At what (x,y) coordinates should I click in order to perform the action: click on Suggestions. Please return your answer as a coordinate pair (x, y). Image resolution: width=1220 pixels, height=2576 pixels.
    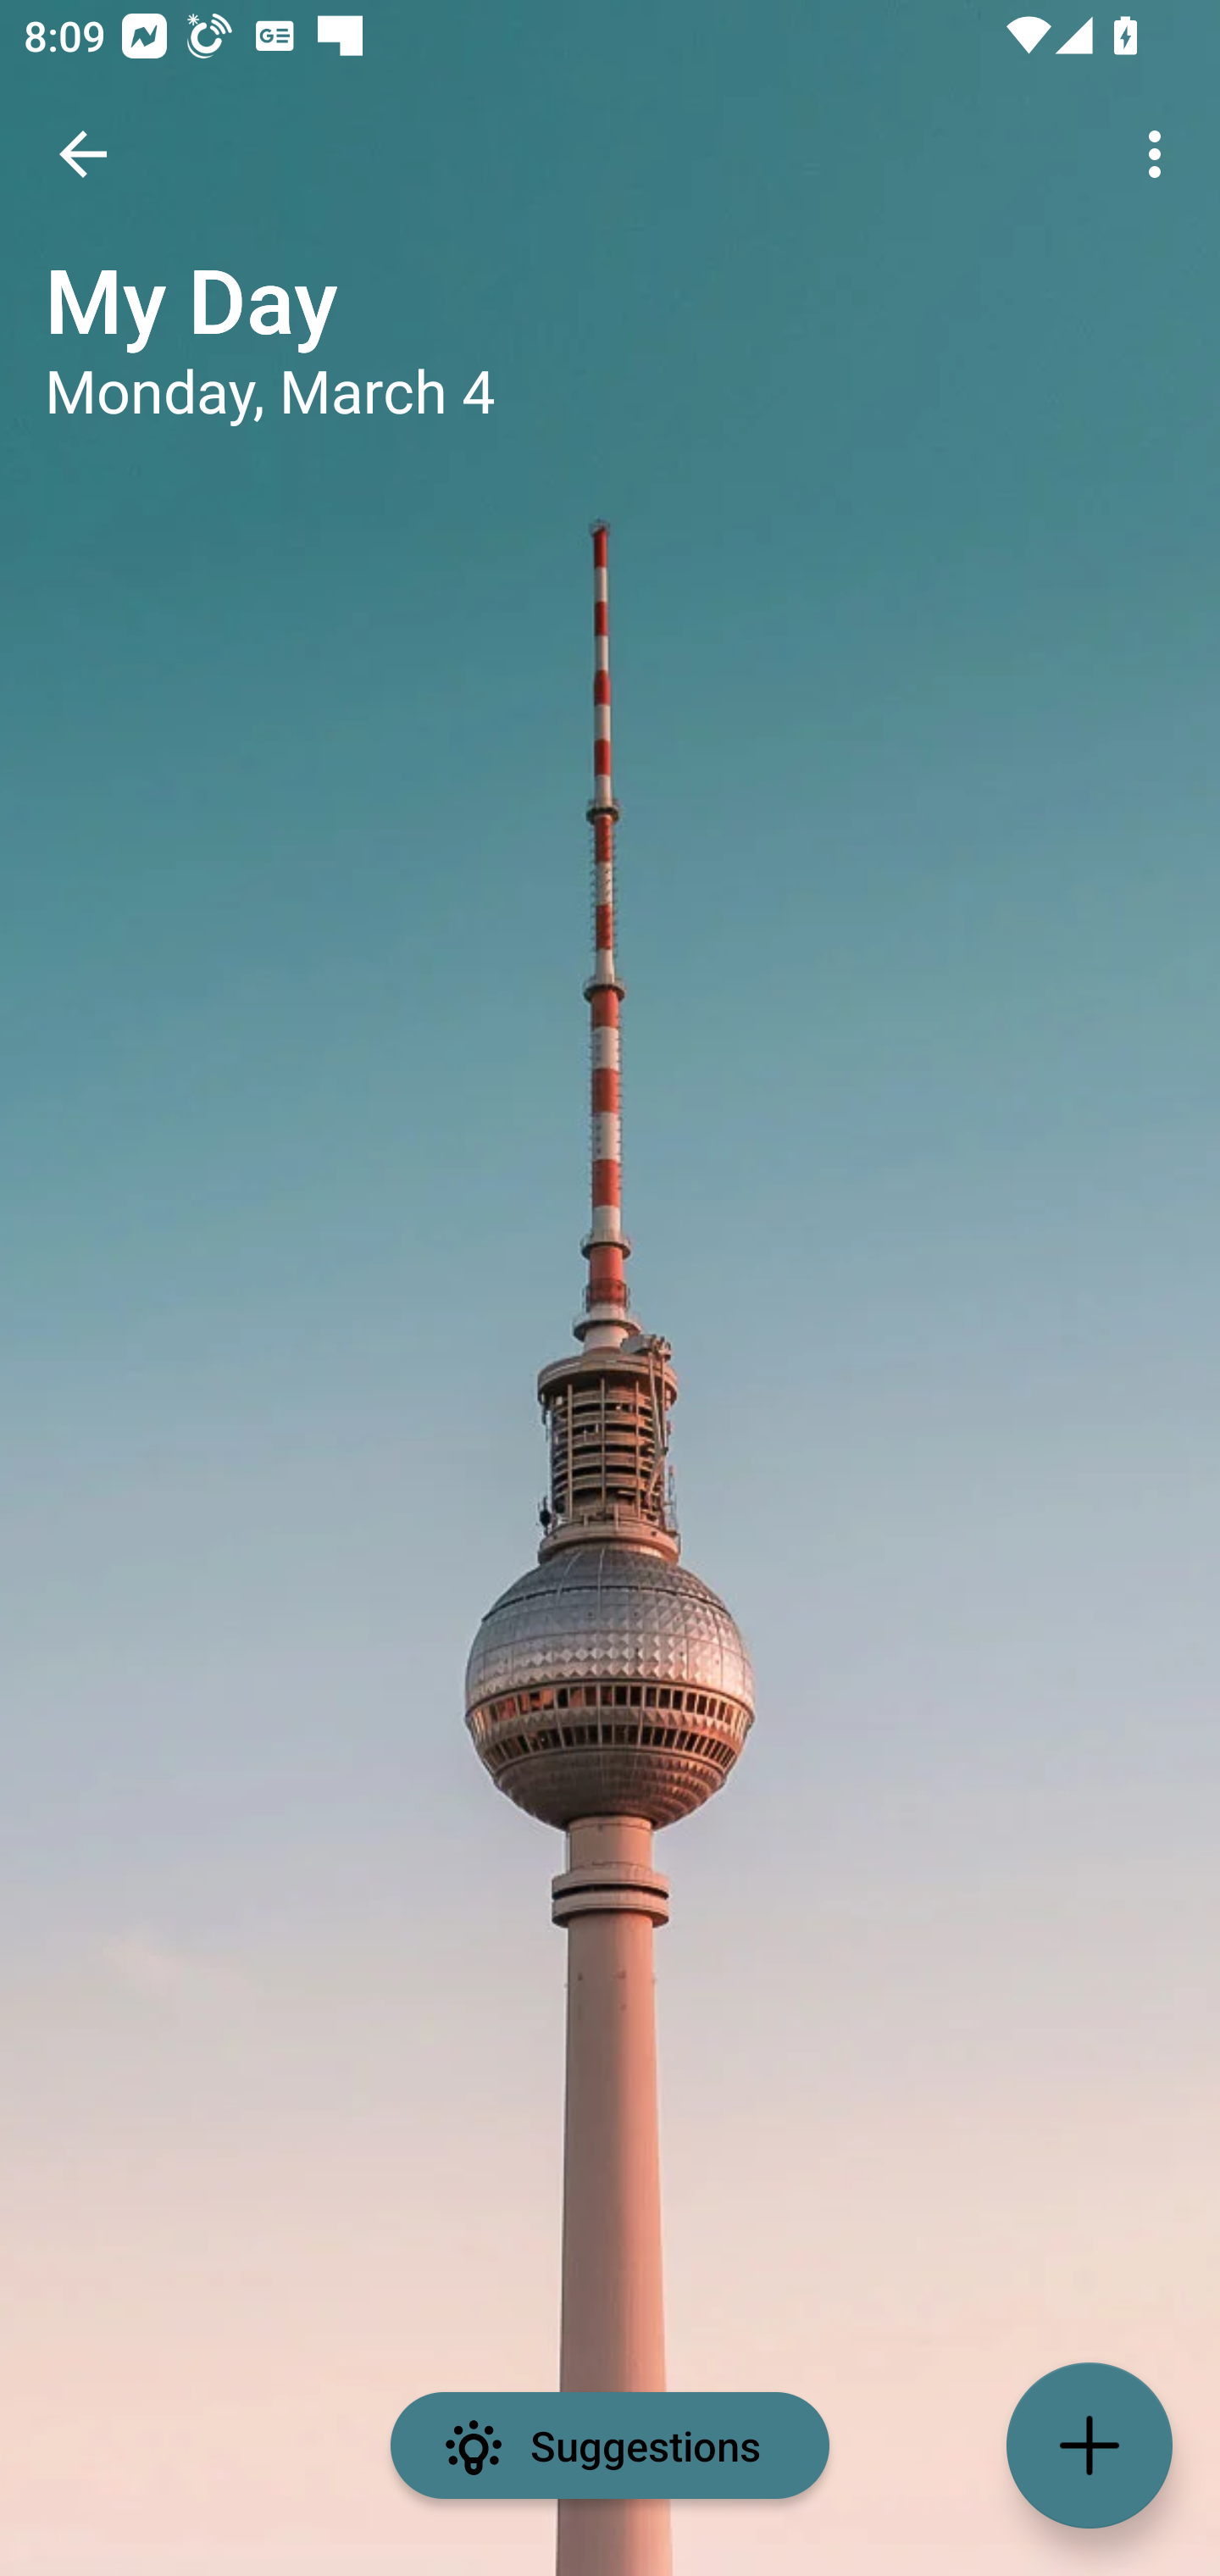
    Looking at the image, I should click on (610, 2446).